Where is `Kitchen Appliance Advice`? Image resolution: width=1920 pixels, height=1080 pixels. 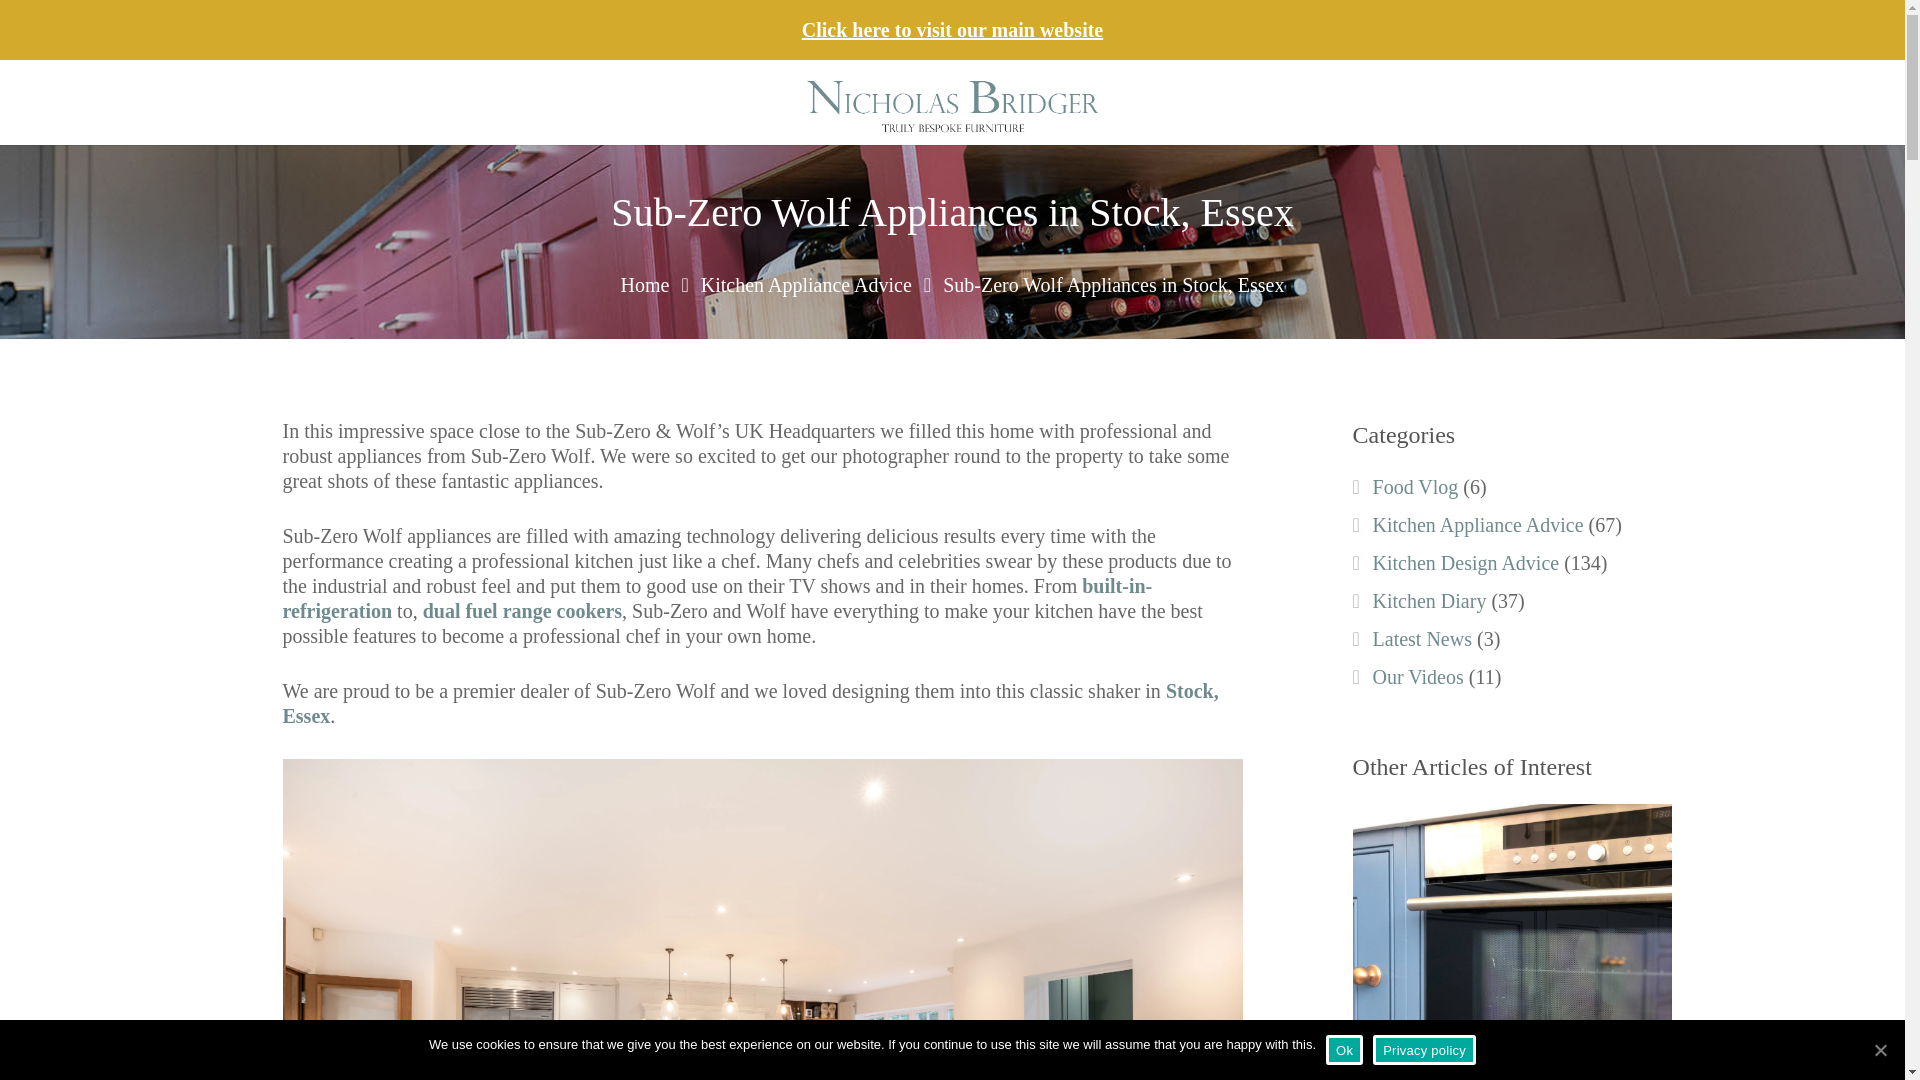 Kitchen Appliance Advice is located at coordinates (1478, 524).